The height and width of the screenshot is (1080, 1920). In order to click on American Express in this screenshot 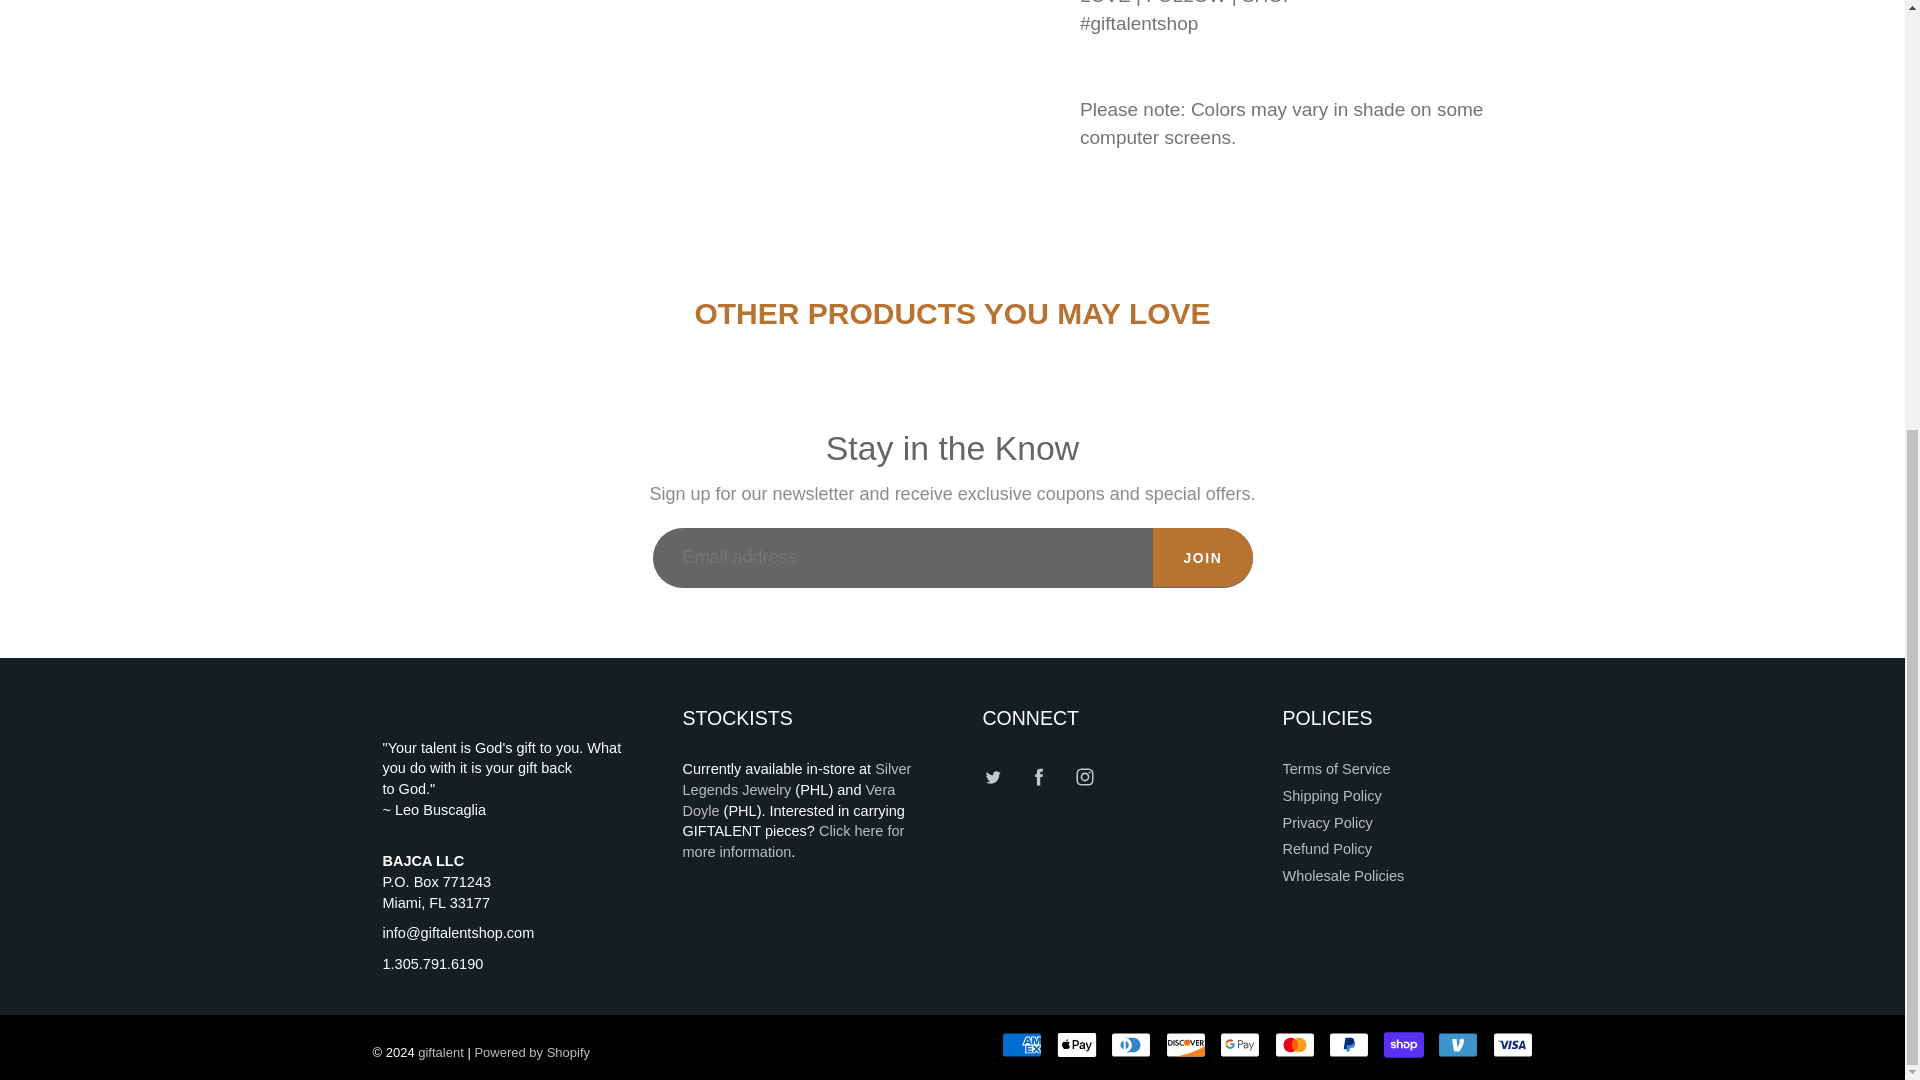, I will do `click(1022, 1044)`.